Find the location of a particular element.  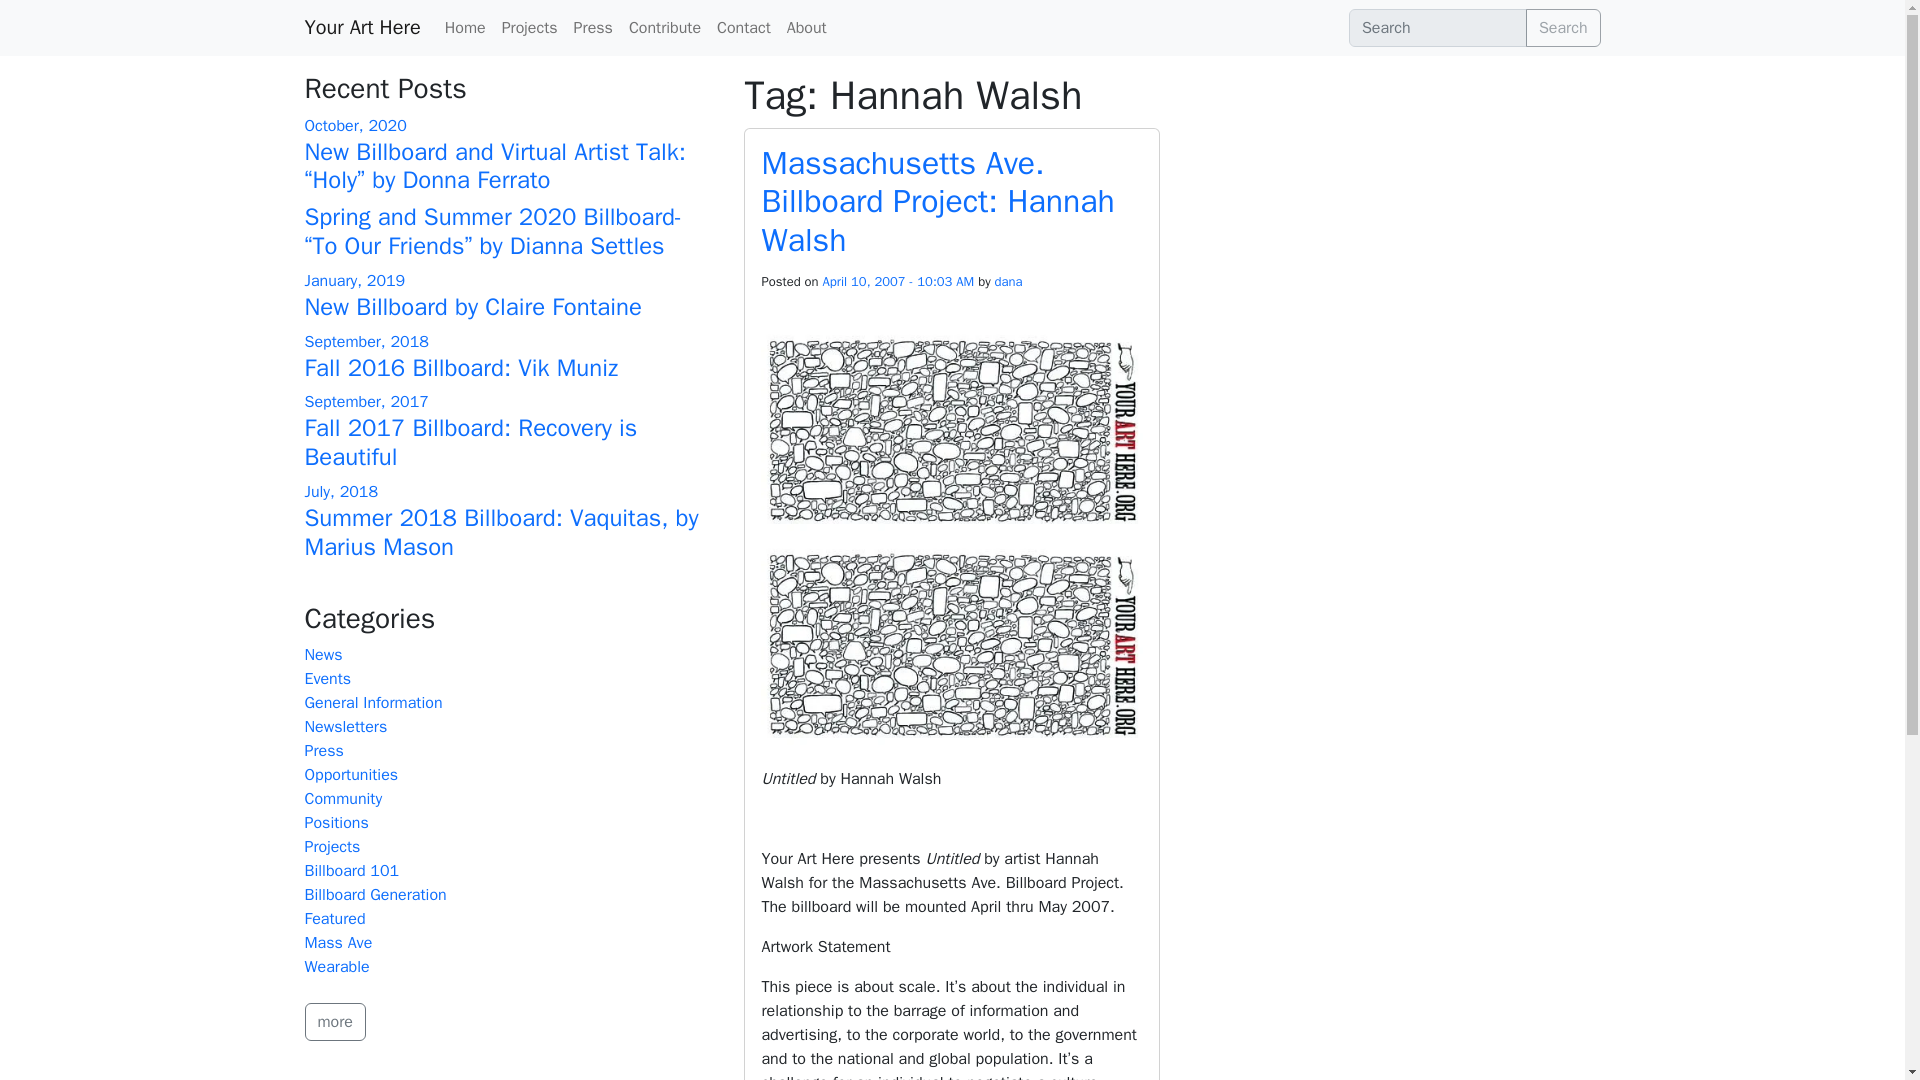

Opportunities is located at coordinates (350, 774).